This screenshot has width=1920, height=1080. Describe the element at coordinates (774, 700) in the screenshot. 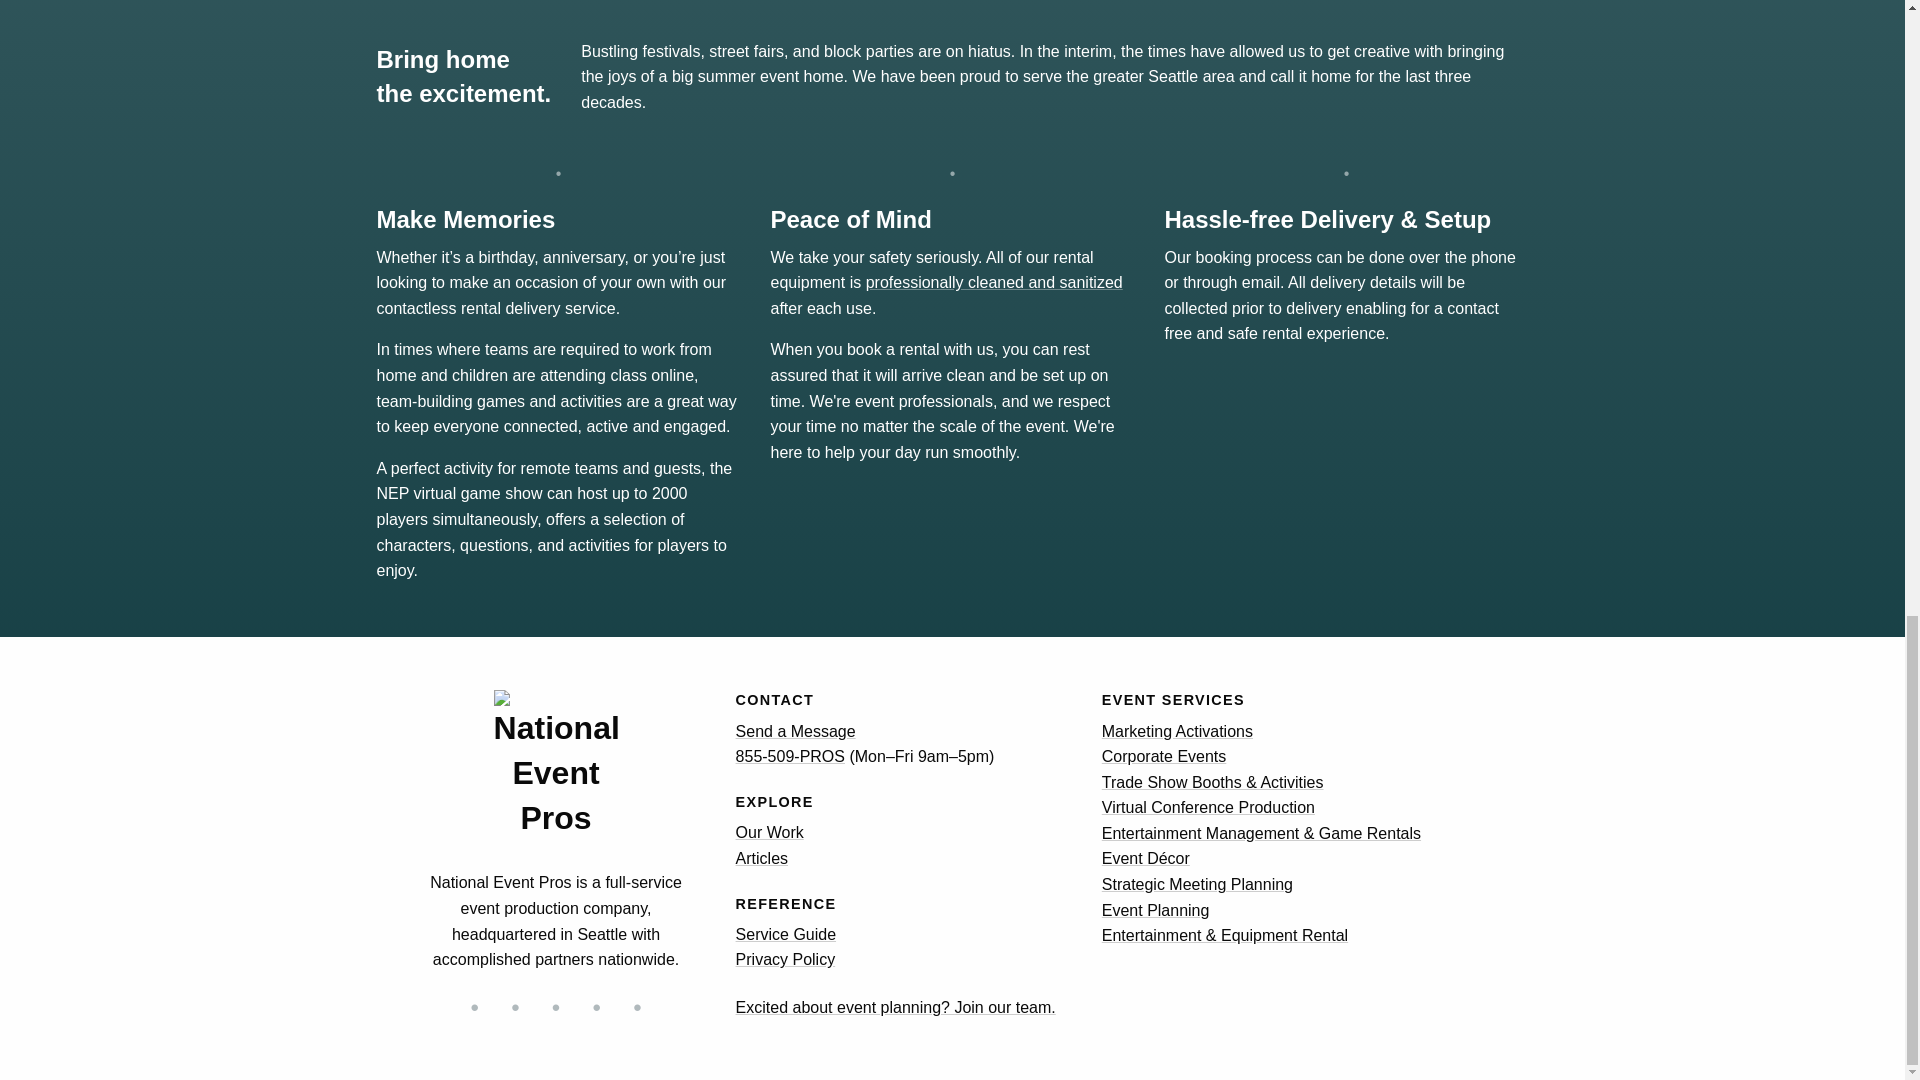

I see `CONTACT` at that location.